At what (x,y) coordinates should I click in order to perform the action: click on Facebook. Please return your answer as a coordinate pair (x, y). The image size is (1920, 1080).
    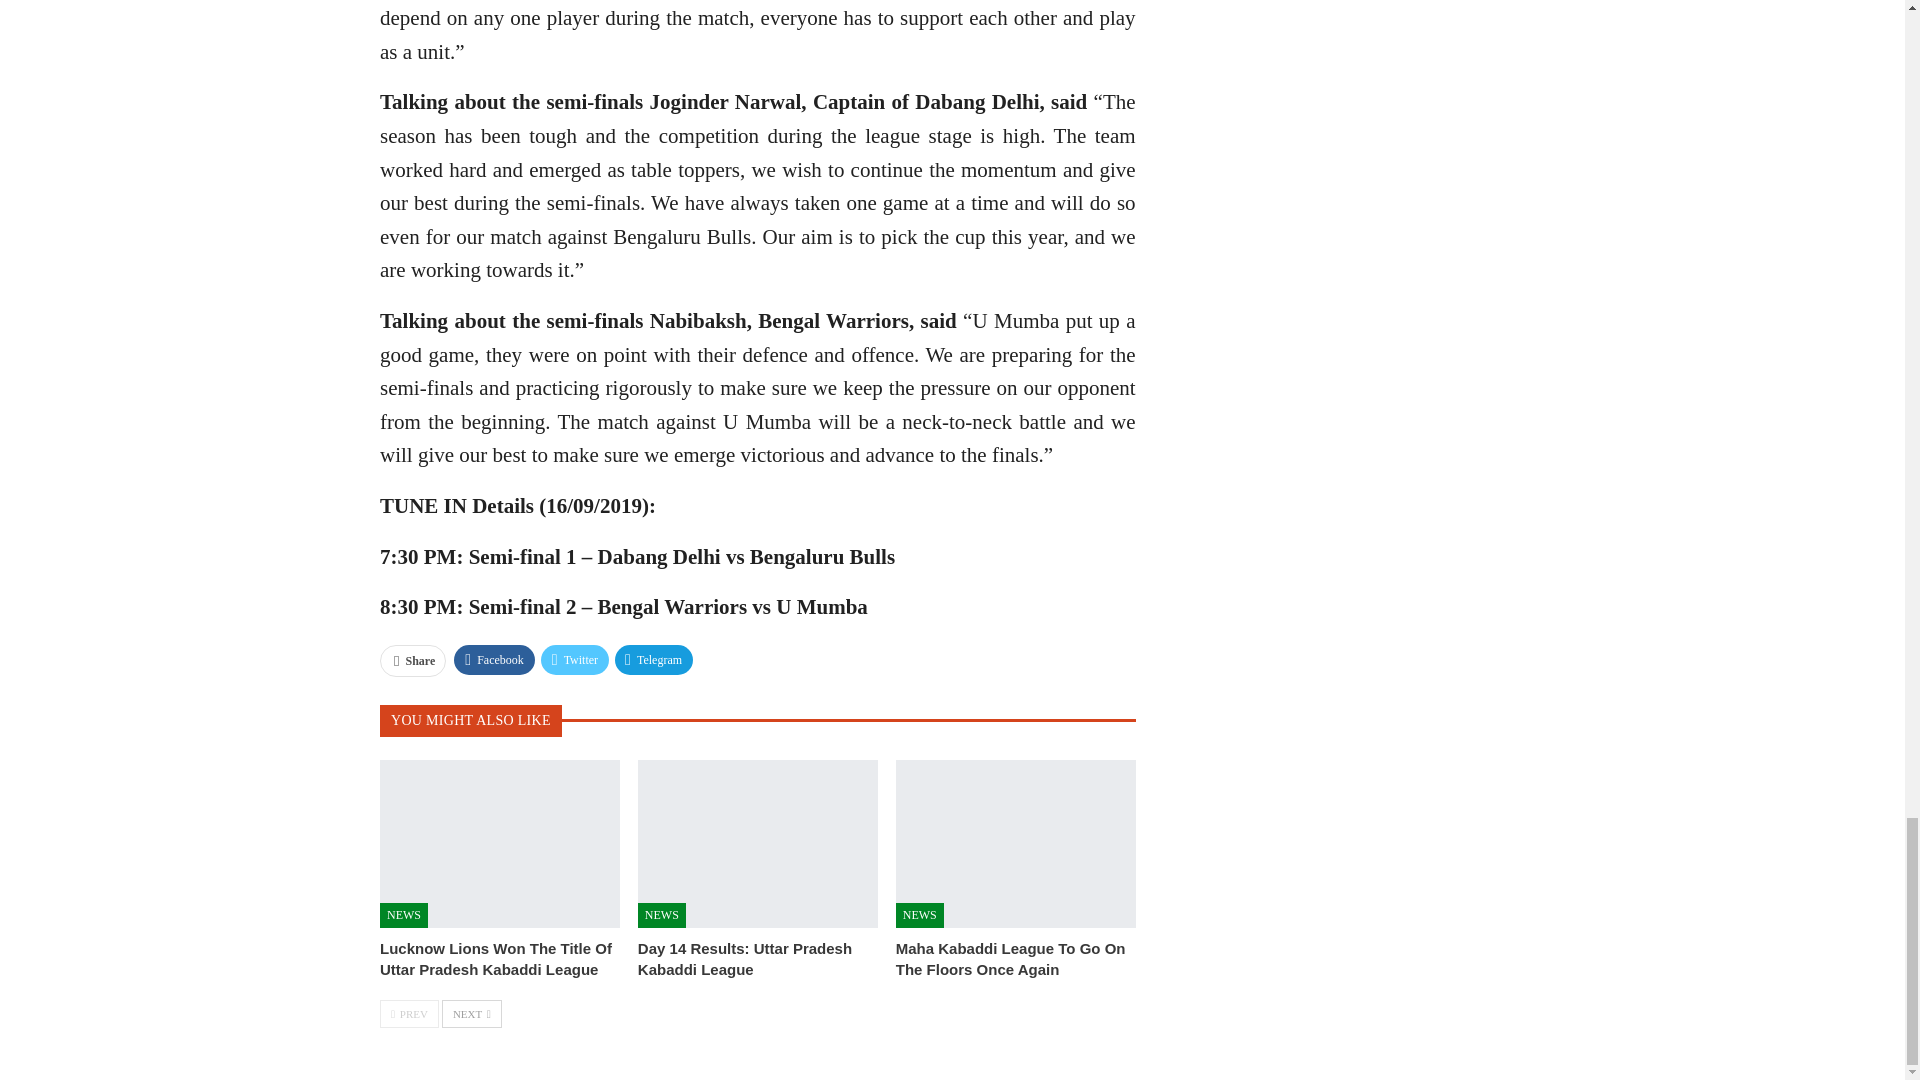
    Looking at the image, I should click on (494, 660).